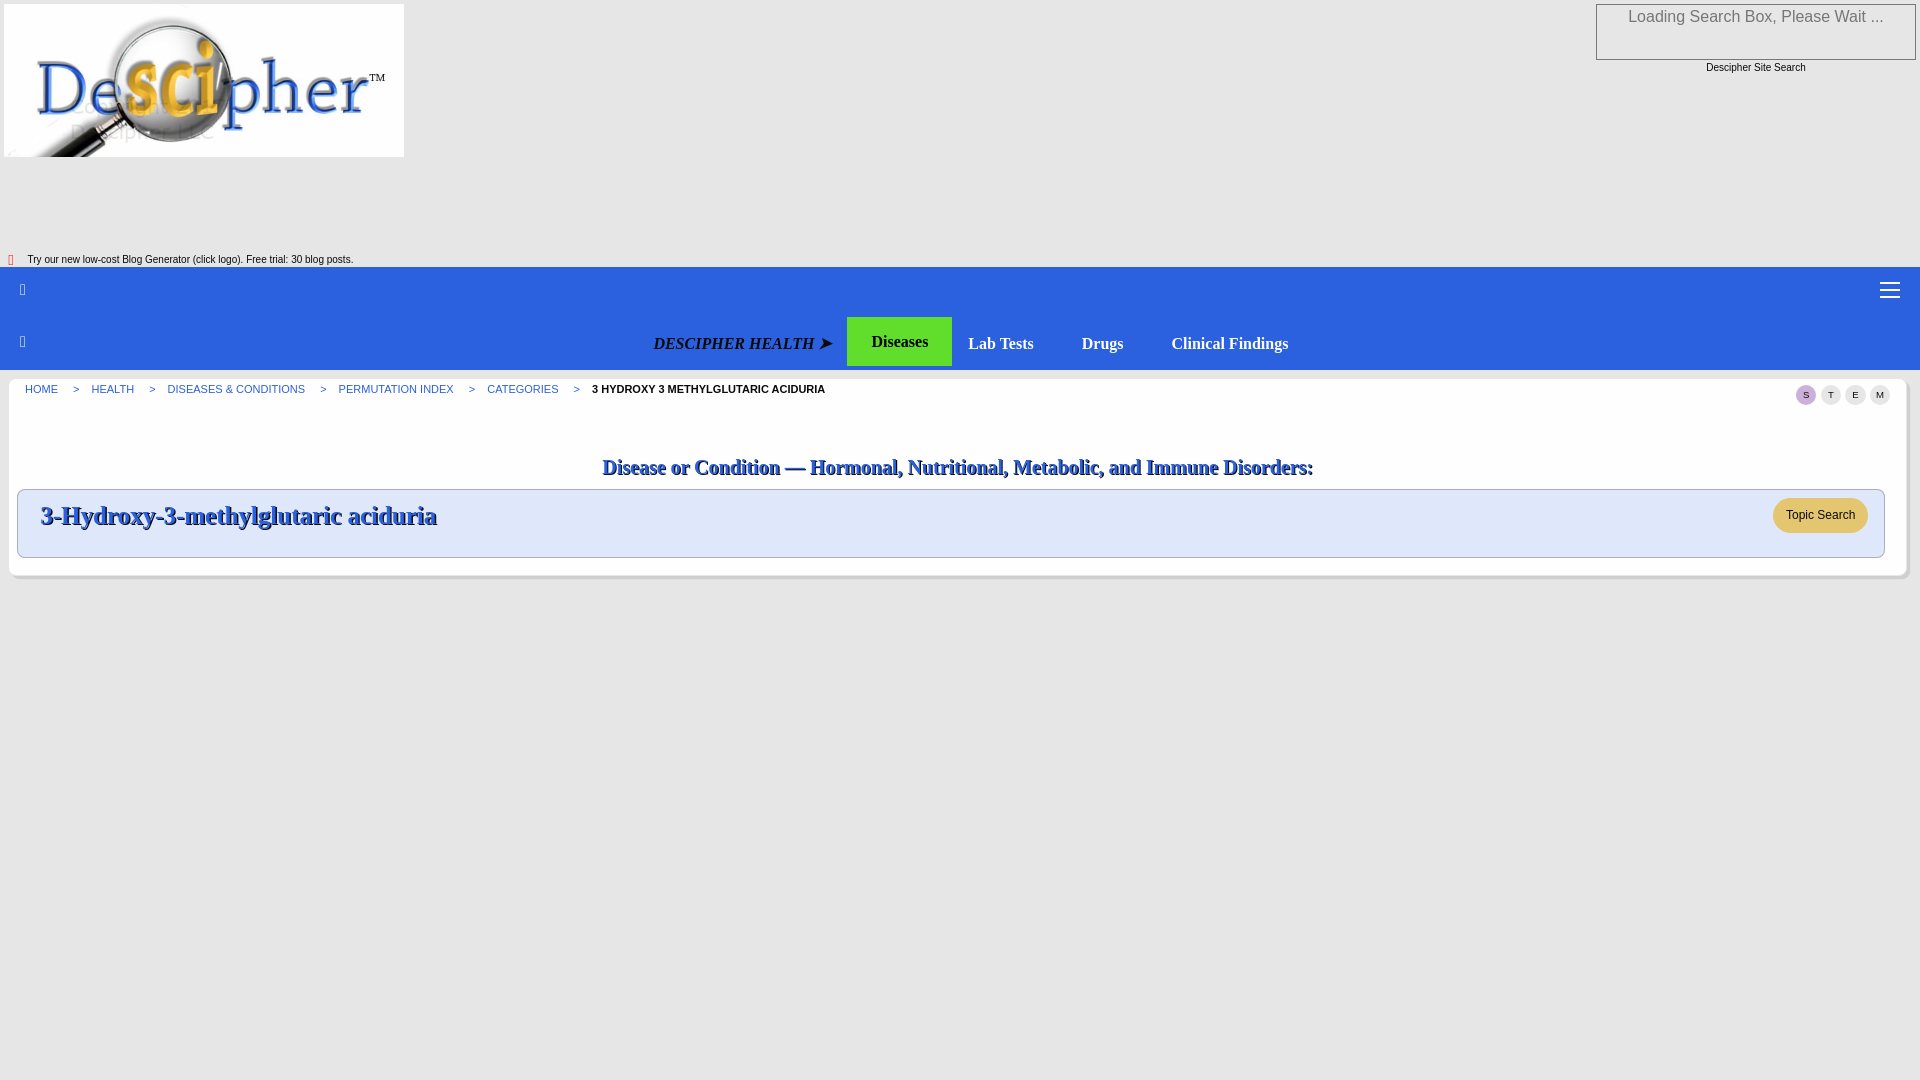 This screenshot has height=1080, width=1920. I want to click on Clinical Findings, so click(1230, 344).